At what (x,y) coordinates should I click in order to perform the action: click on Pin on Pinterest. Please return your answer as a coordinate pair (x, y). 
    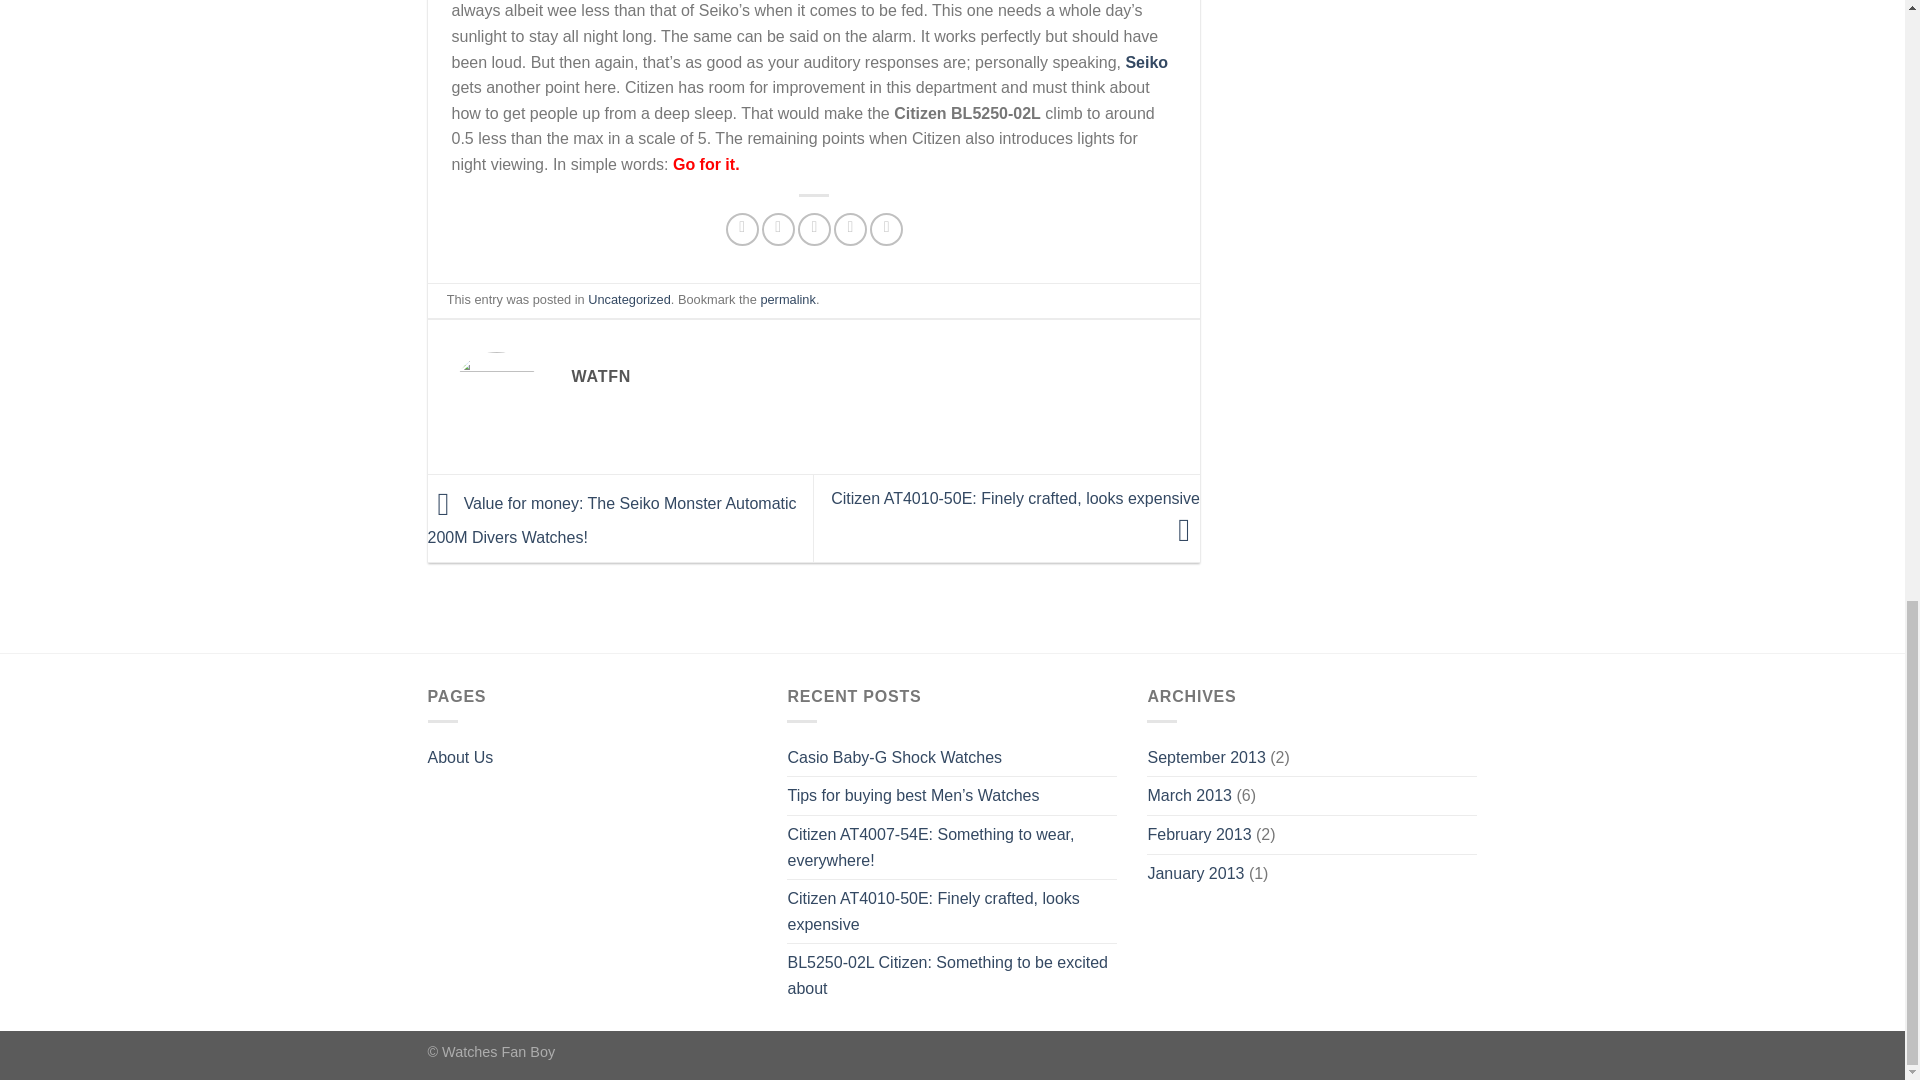
    Looking at the image, I should click on (850, 229).